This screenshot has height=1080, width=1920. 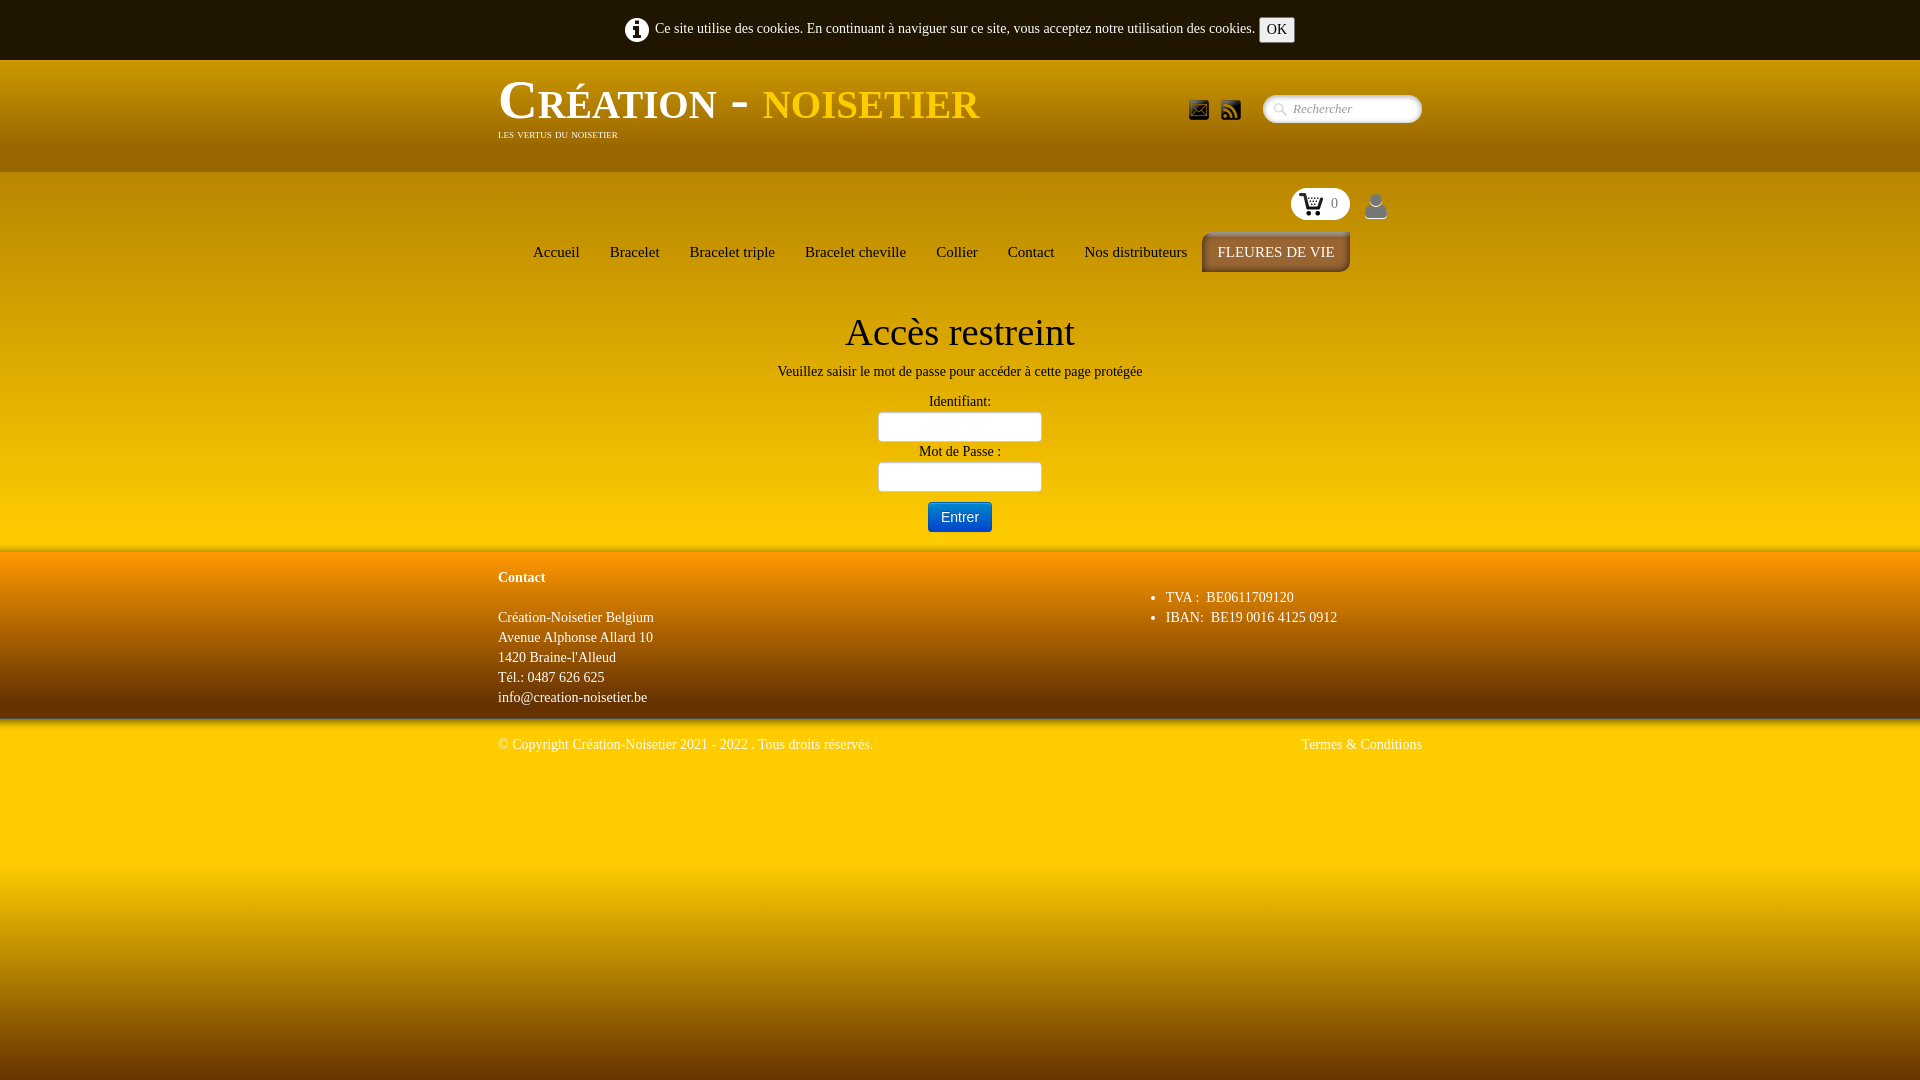 I want to click on Collier, so click(x=957, y=252).